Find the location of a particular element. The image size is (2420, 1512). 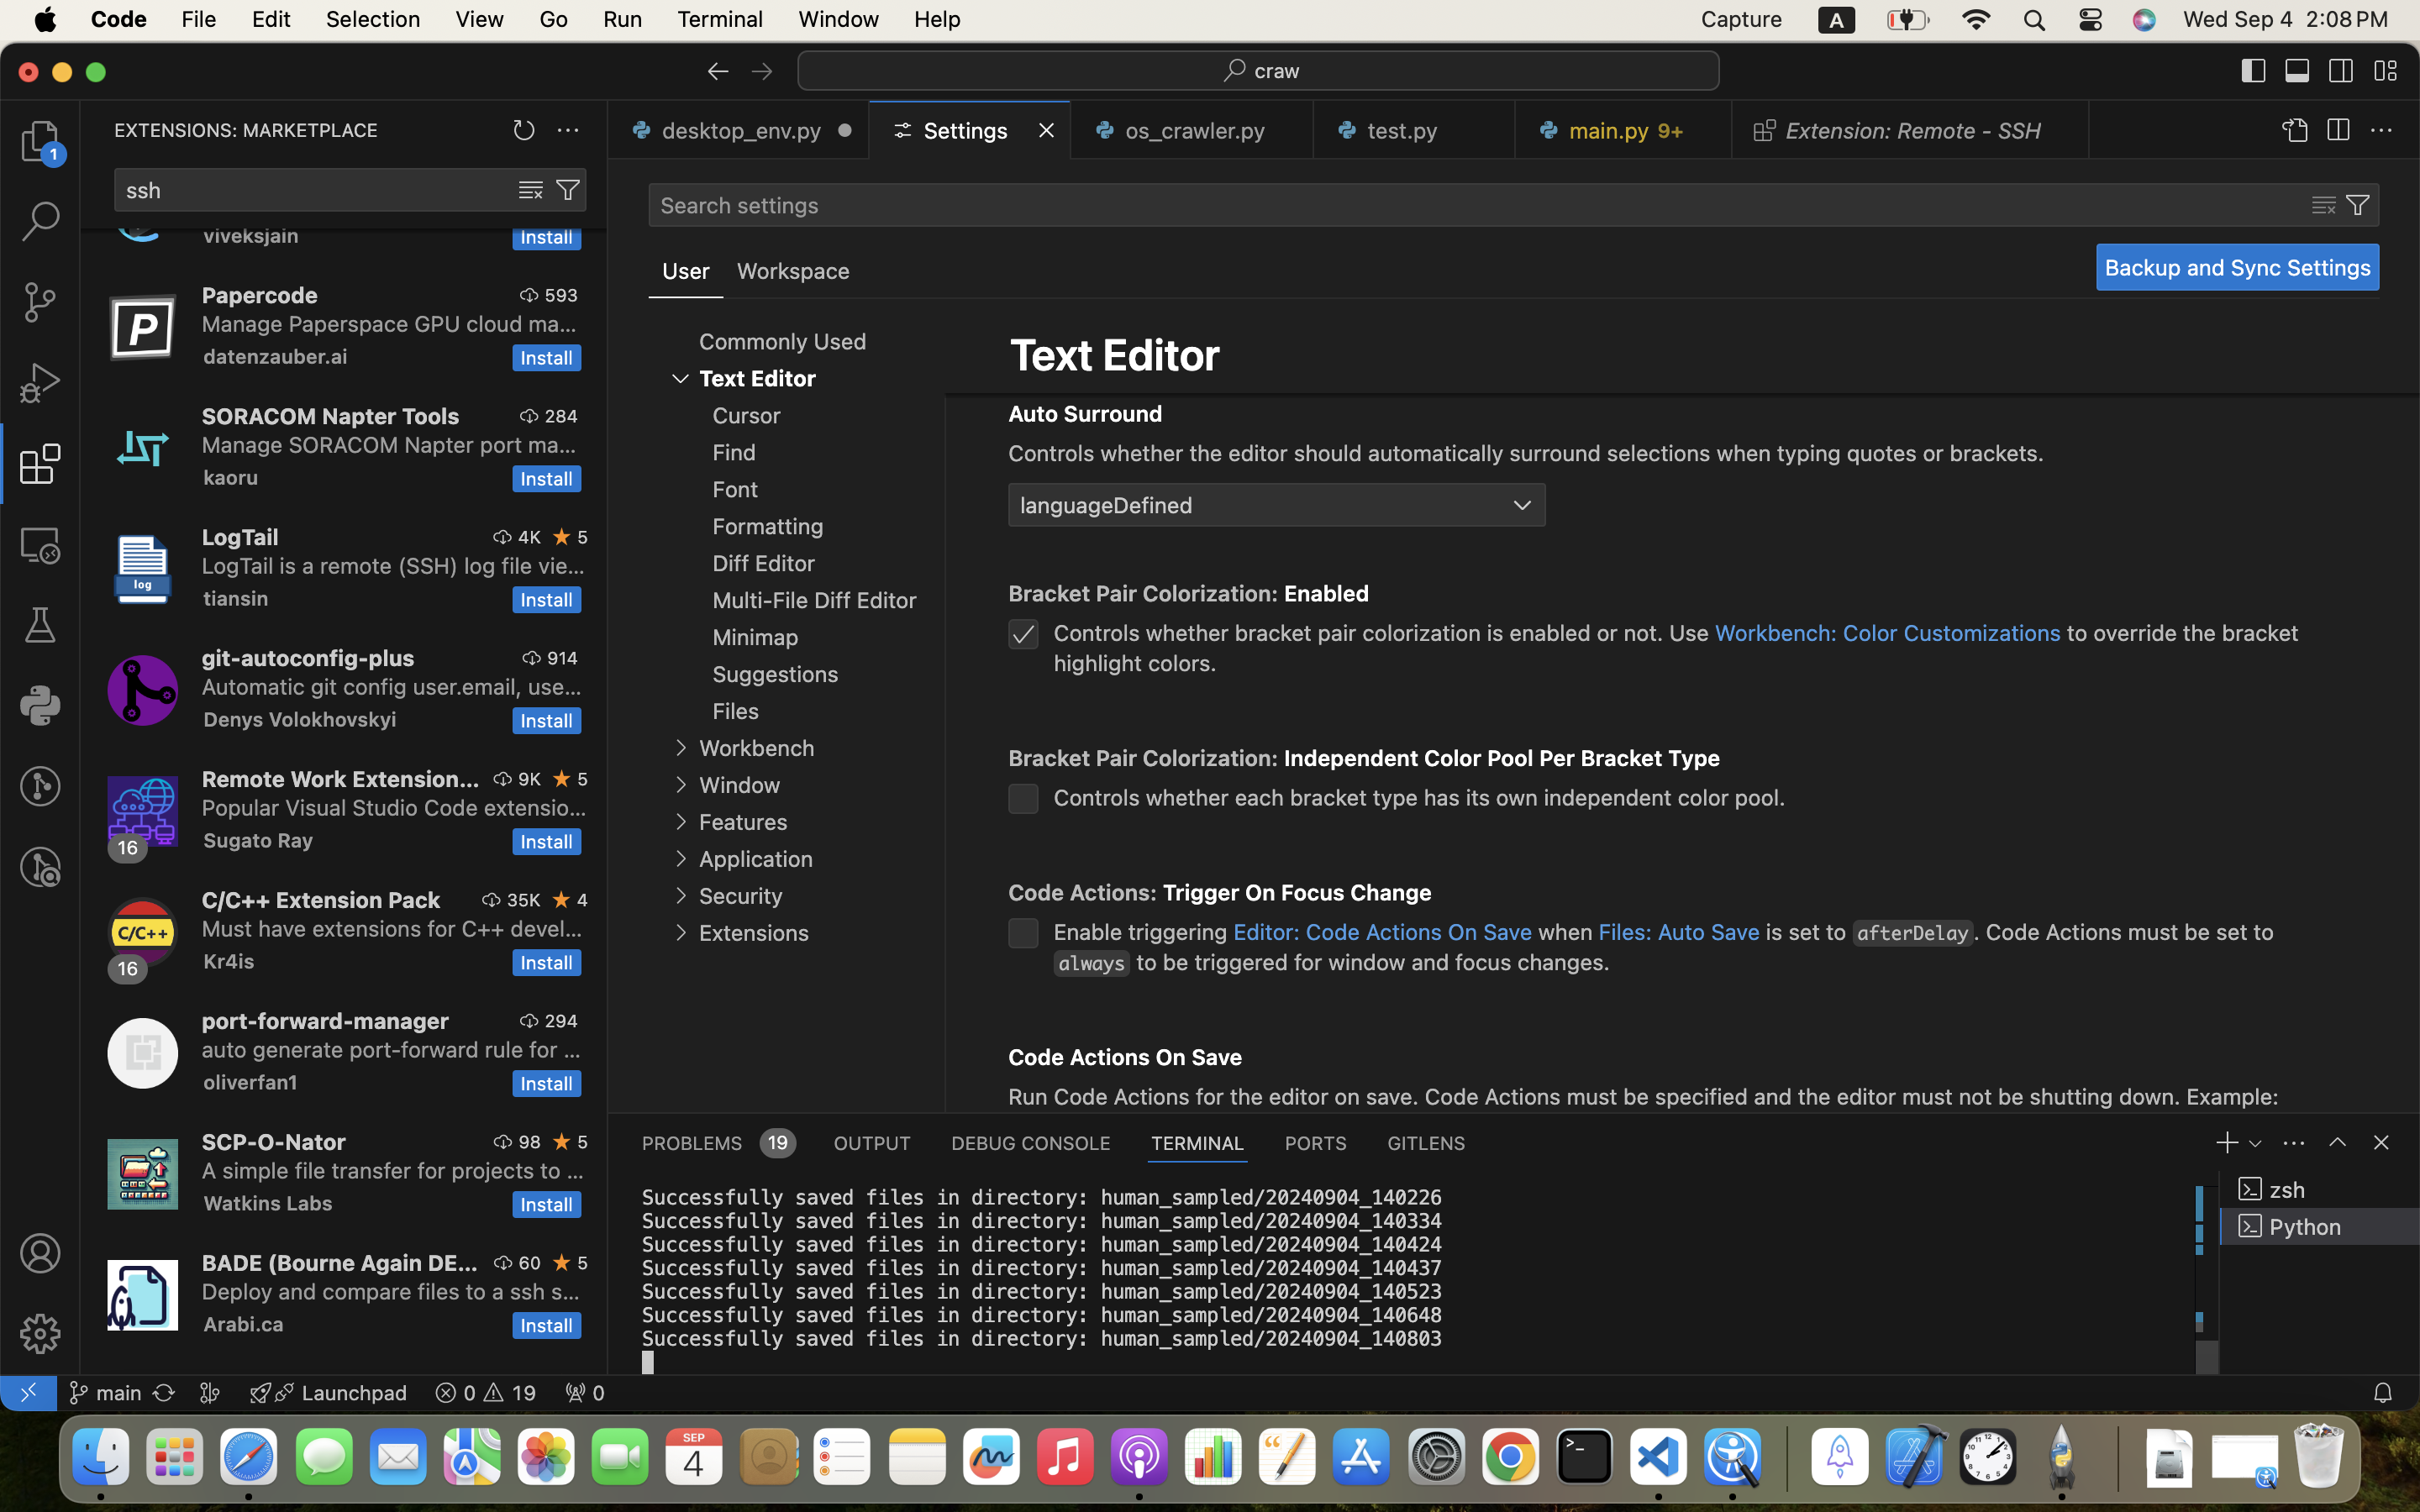

Extensions is located at coordinates (754, 933).